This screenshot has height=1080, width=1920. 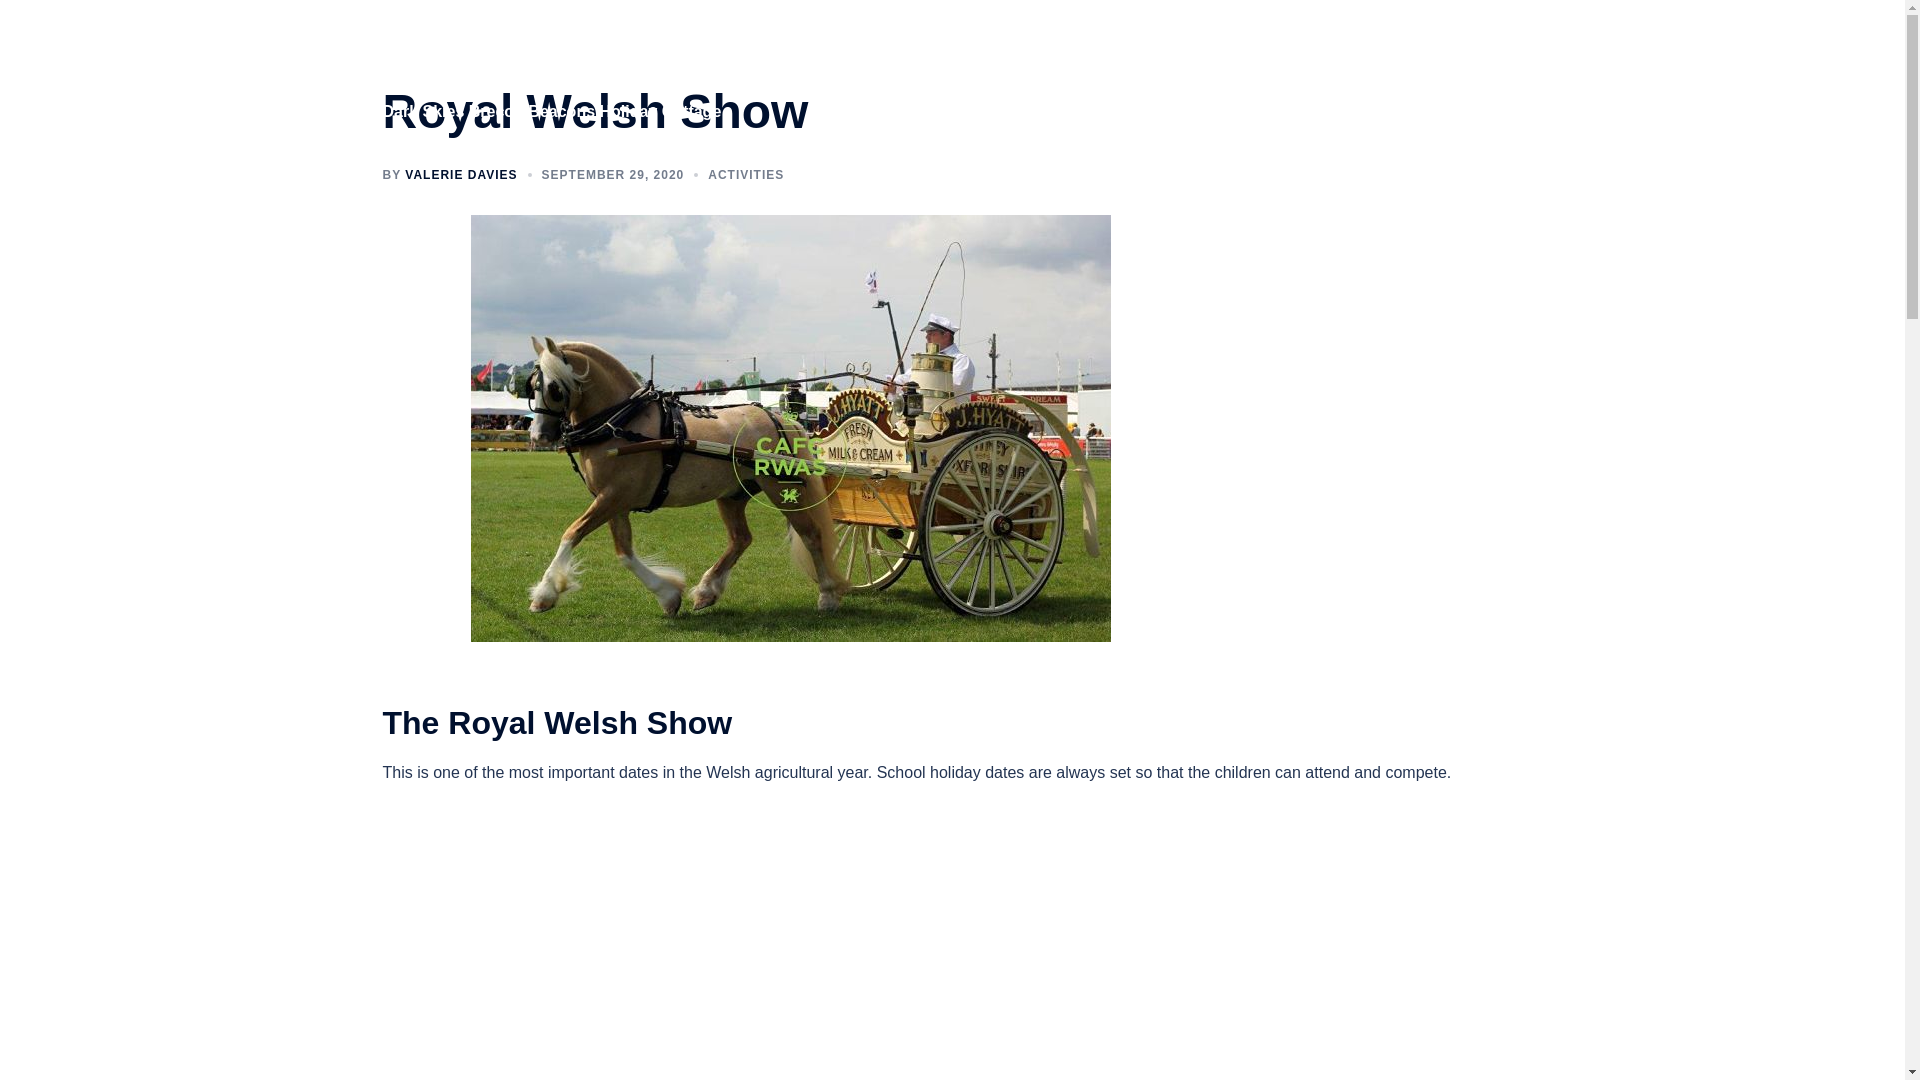 I want to click on Coach House, so click(x=1022, y=71).